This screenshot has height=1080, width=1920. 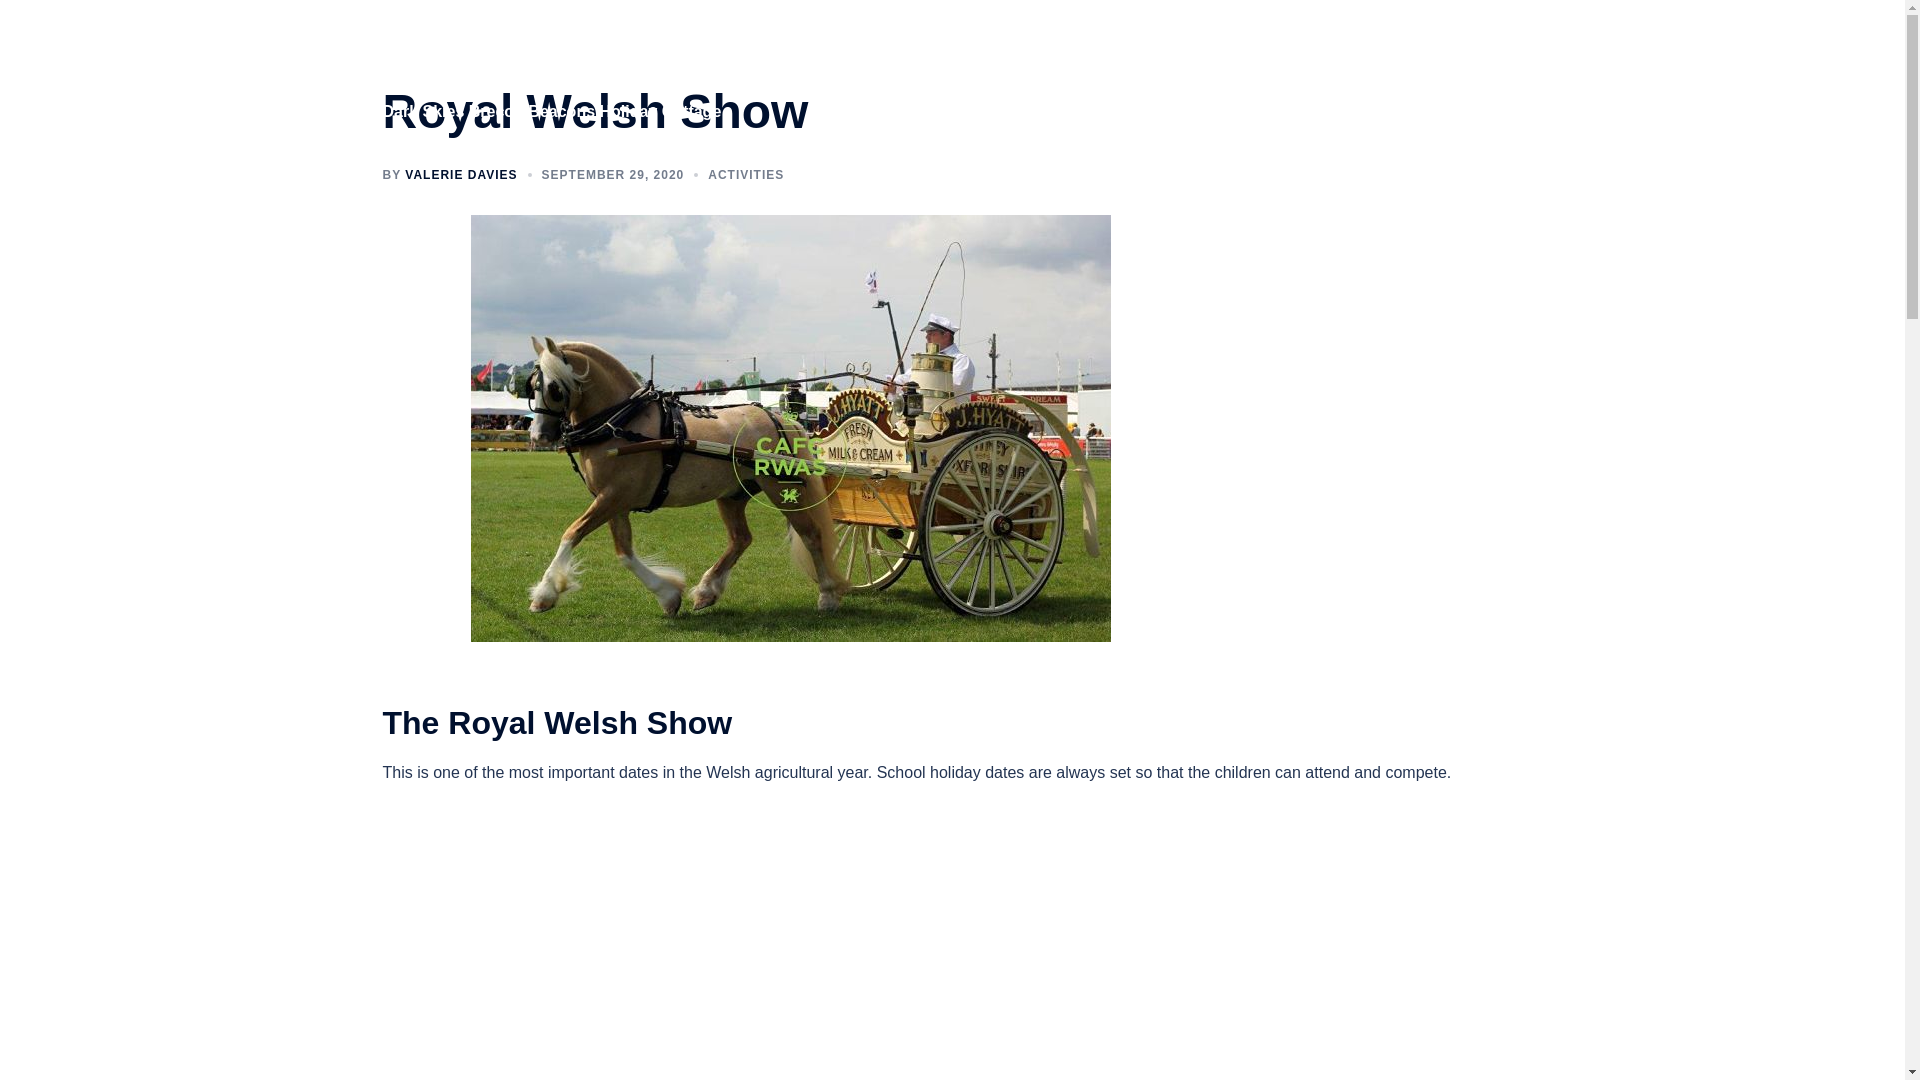 I want to click on Coach House, so click(x=1022, y=71).